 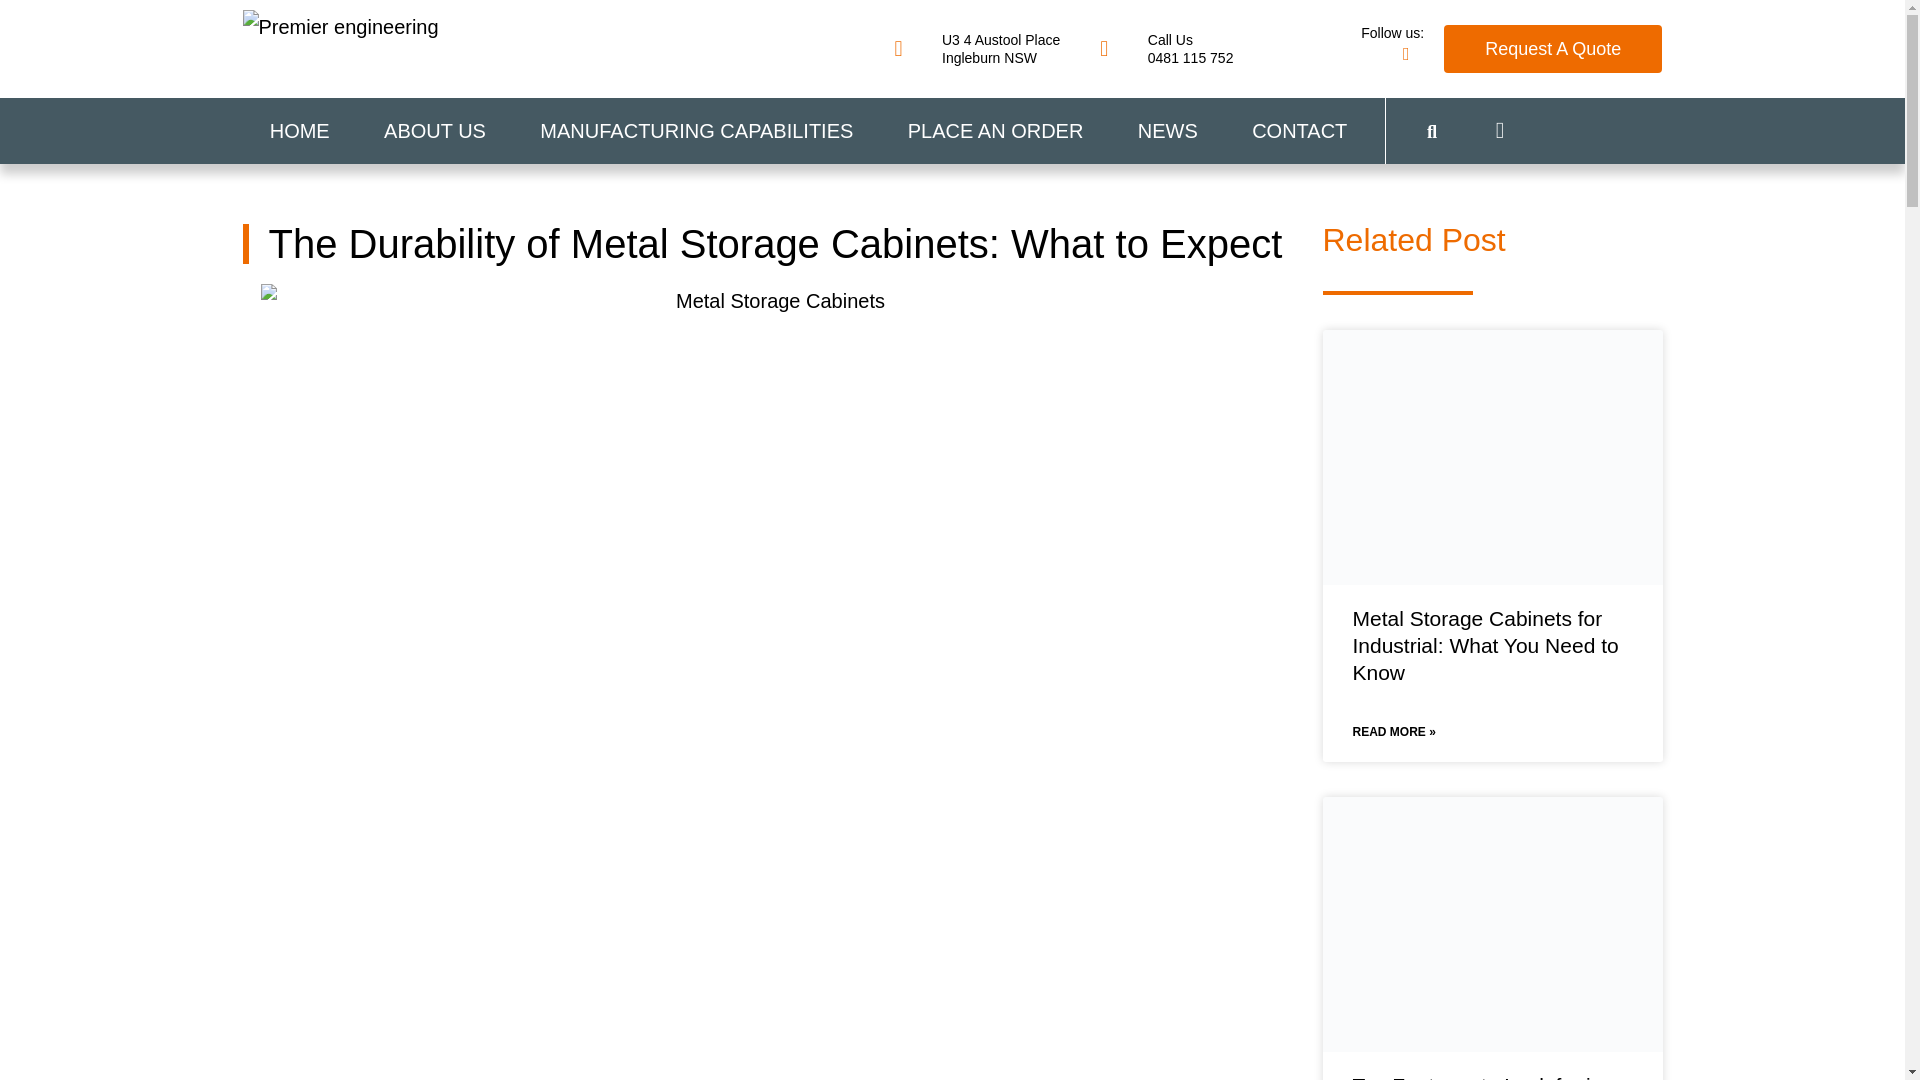 I want to click on NEWS, so click(x=434, y=131).